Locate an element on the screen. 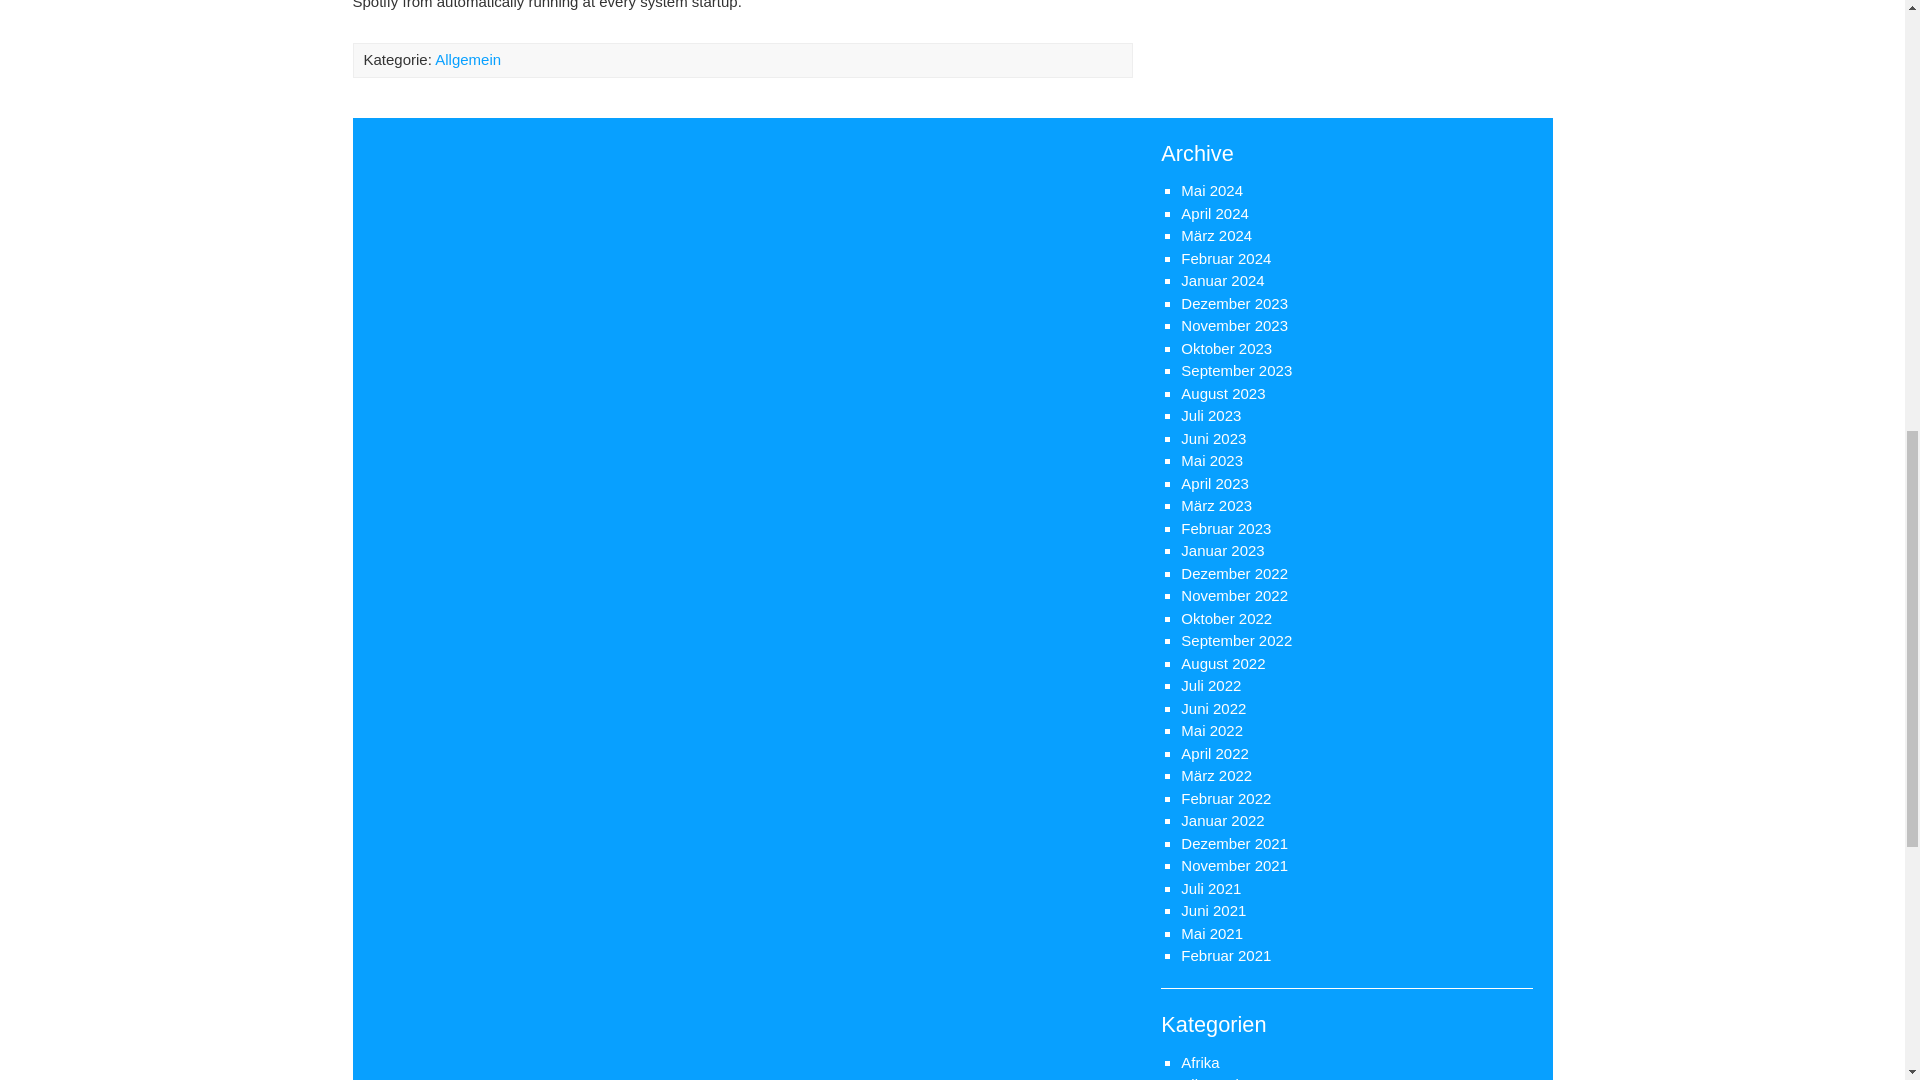 This screenshot has height=1080, width=1920. Juni 2023 is located at coordinates (1213, 438).